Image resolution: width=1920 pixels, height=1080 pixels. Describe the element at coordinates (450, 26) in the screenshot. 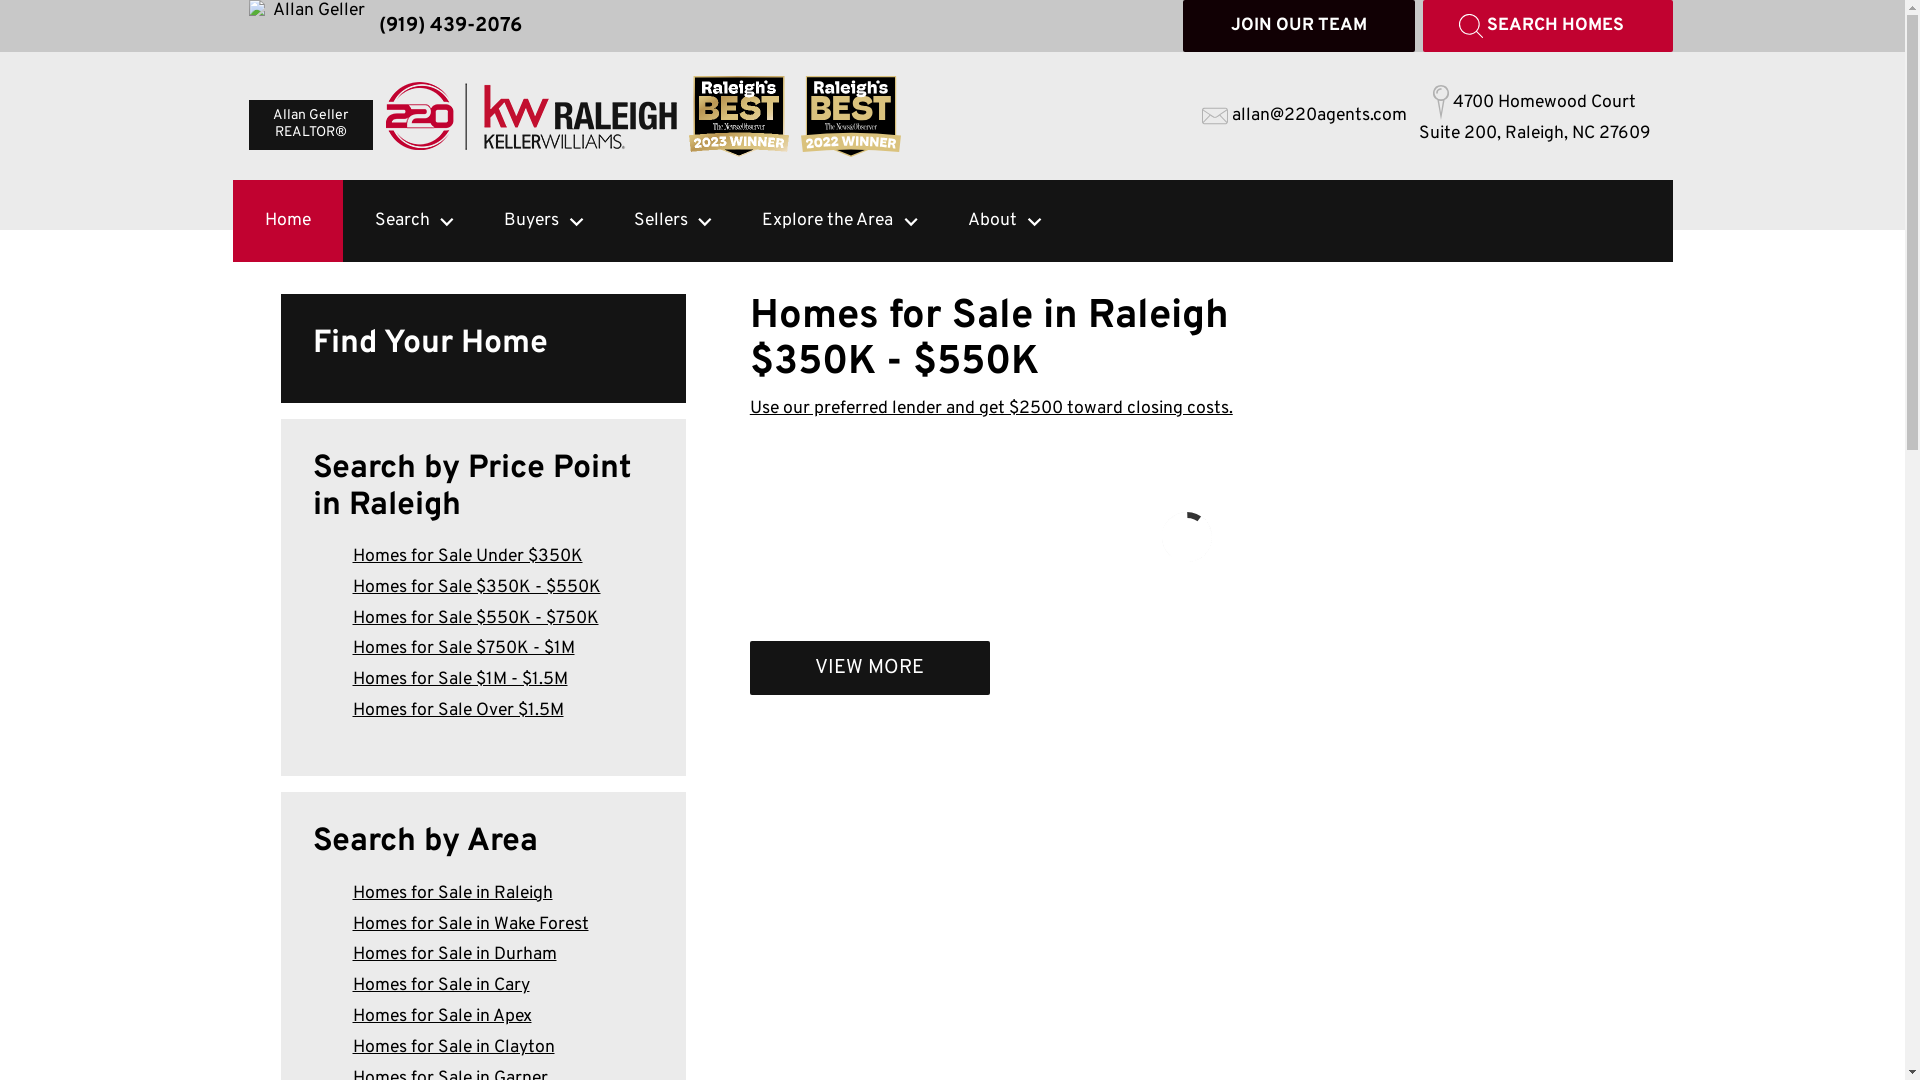

I see `(919) 439-2076` at that location.